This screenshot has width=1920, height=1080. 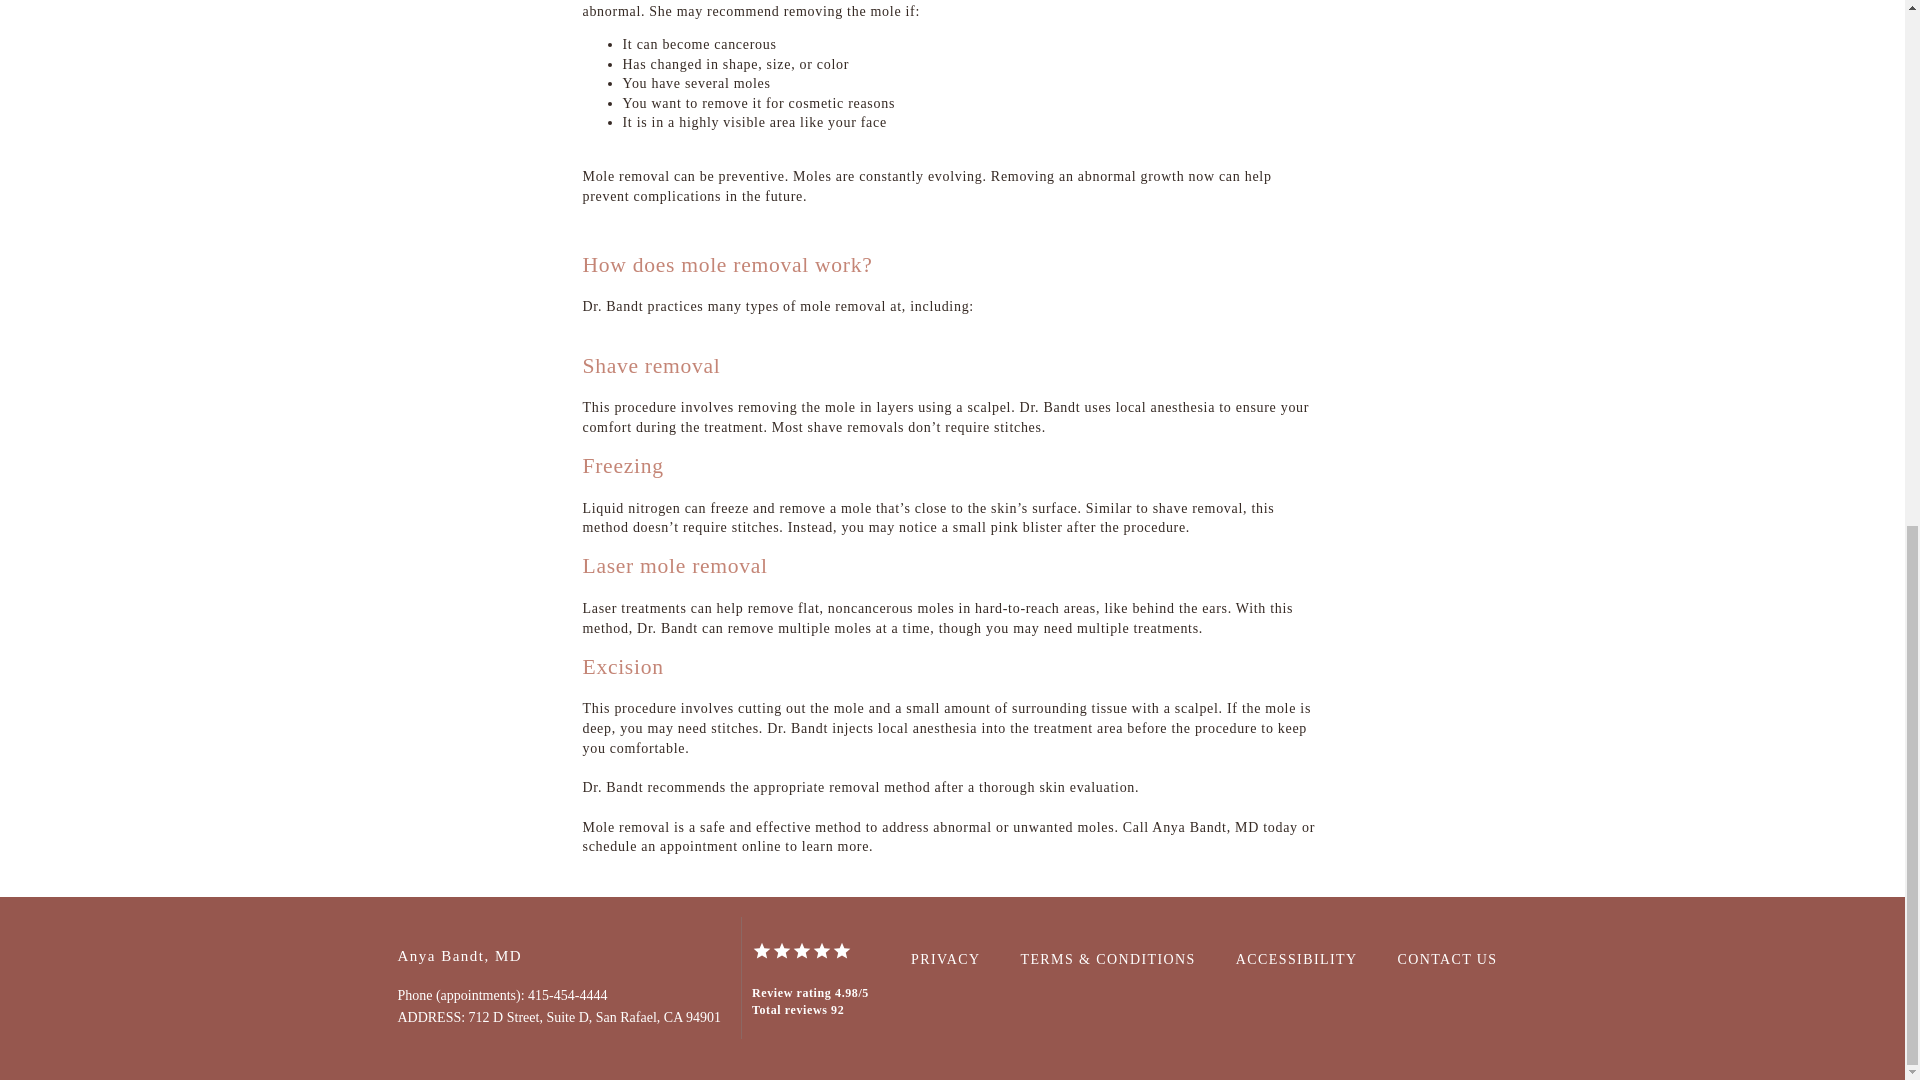 I want to click on PRIVACY, so click(x=944, y=958).